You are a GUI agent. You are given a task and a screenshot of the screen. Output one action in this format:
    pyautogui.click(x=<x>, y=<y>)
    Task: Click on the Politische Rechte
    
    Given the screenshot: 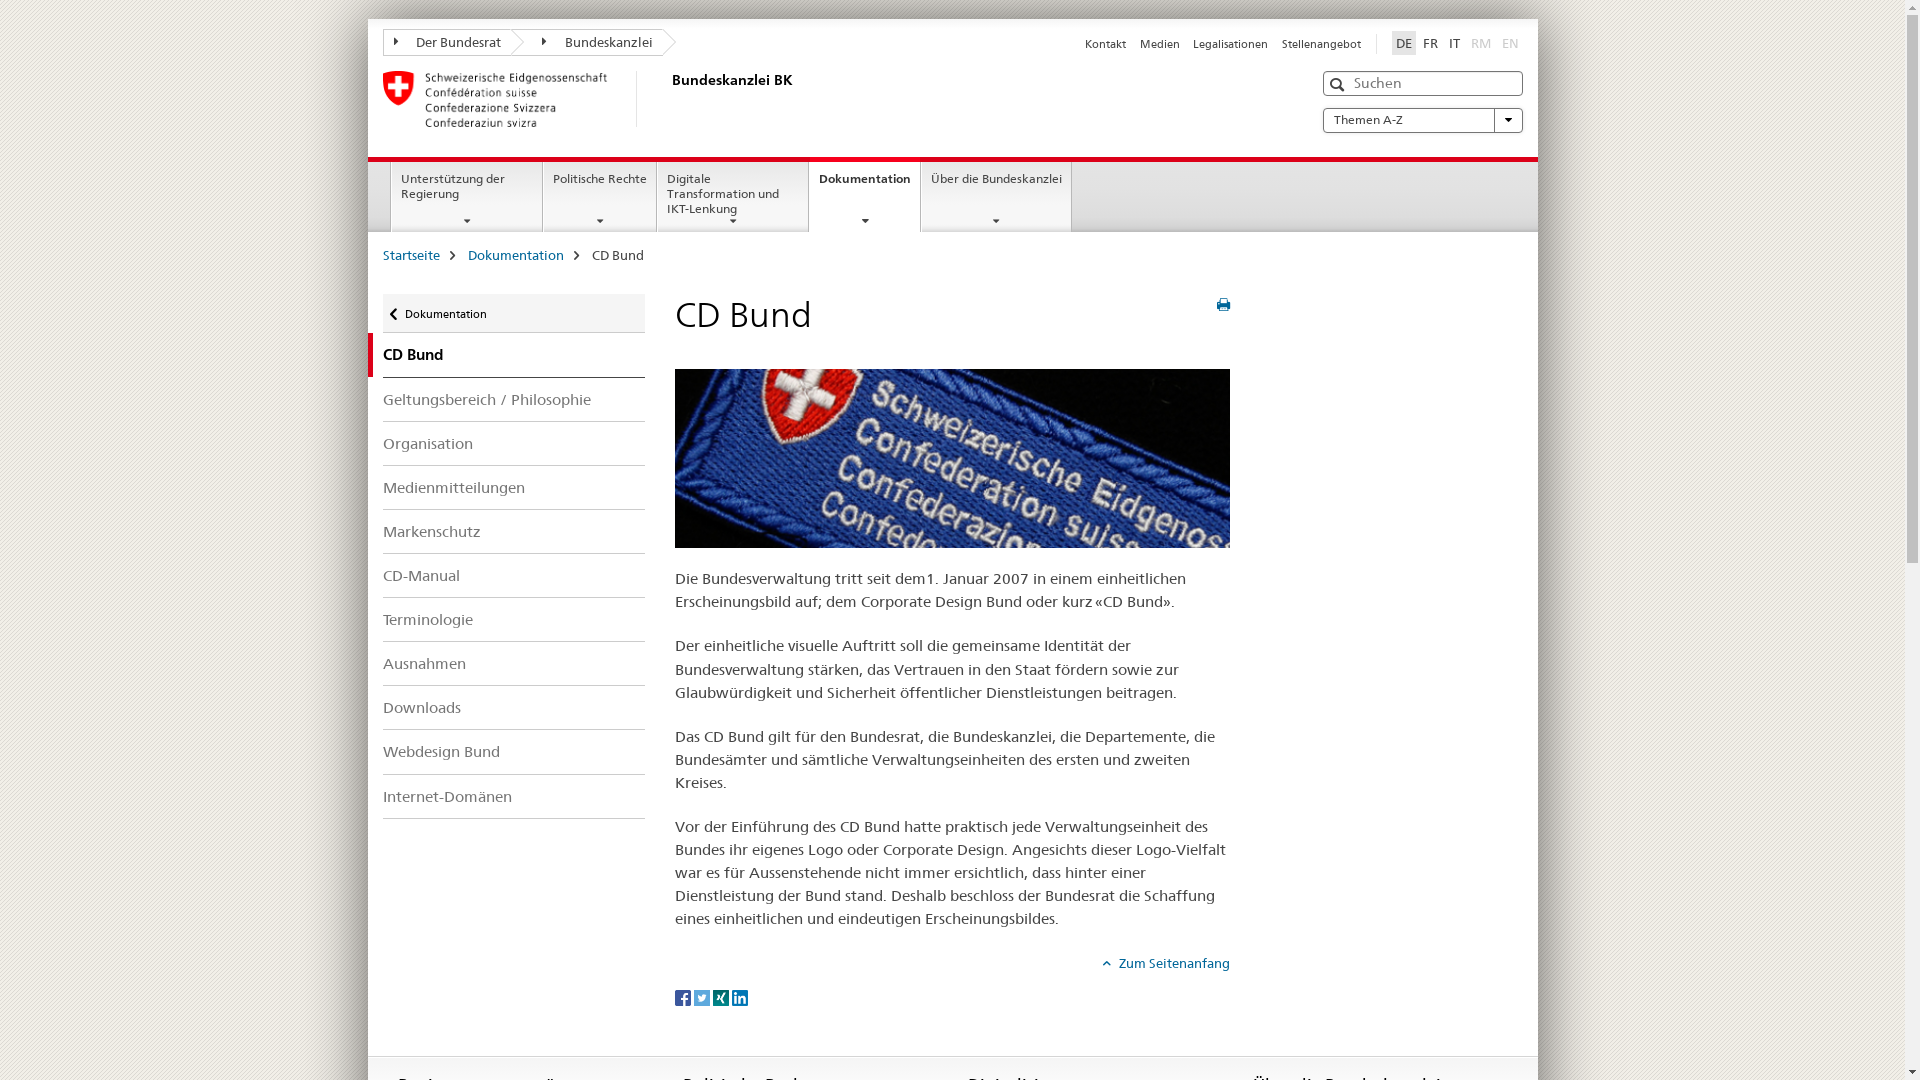 What is the action you would take?
    pyautogui.click(x=600, y=197)
    